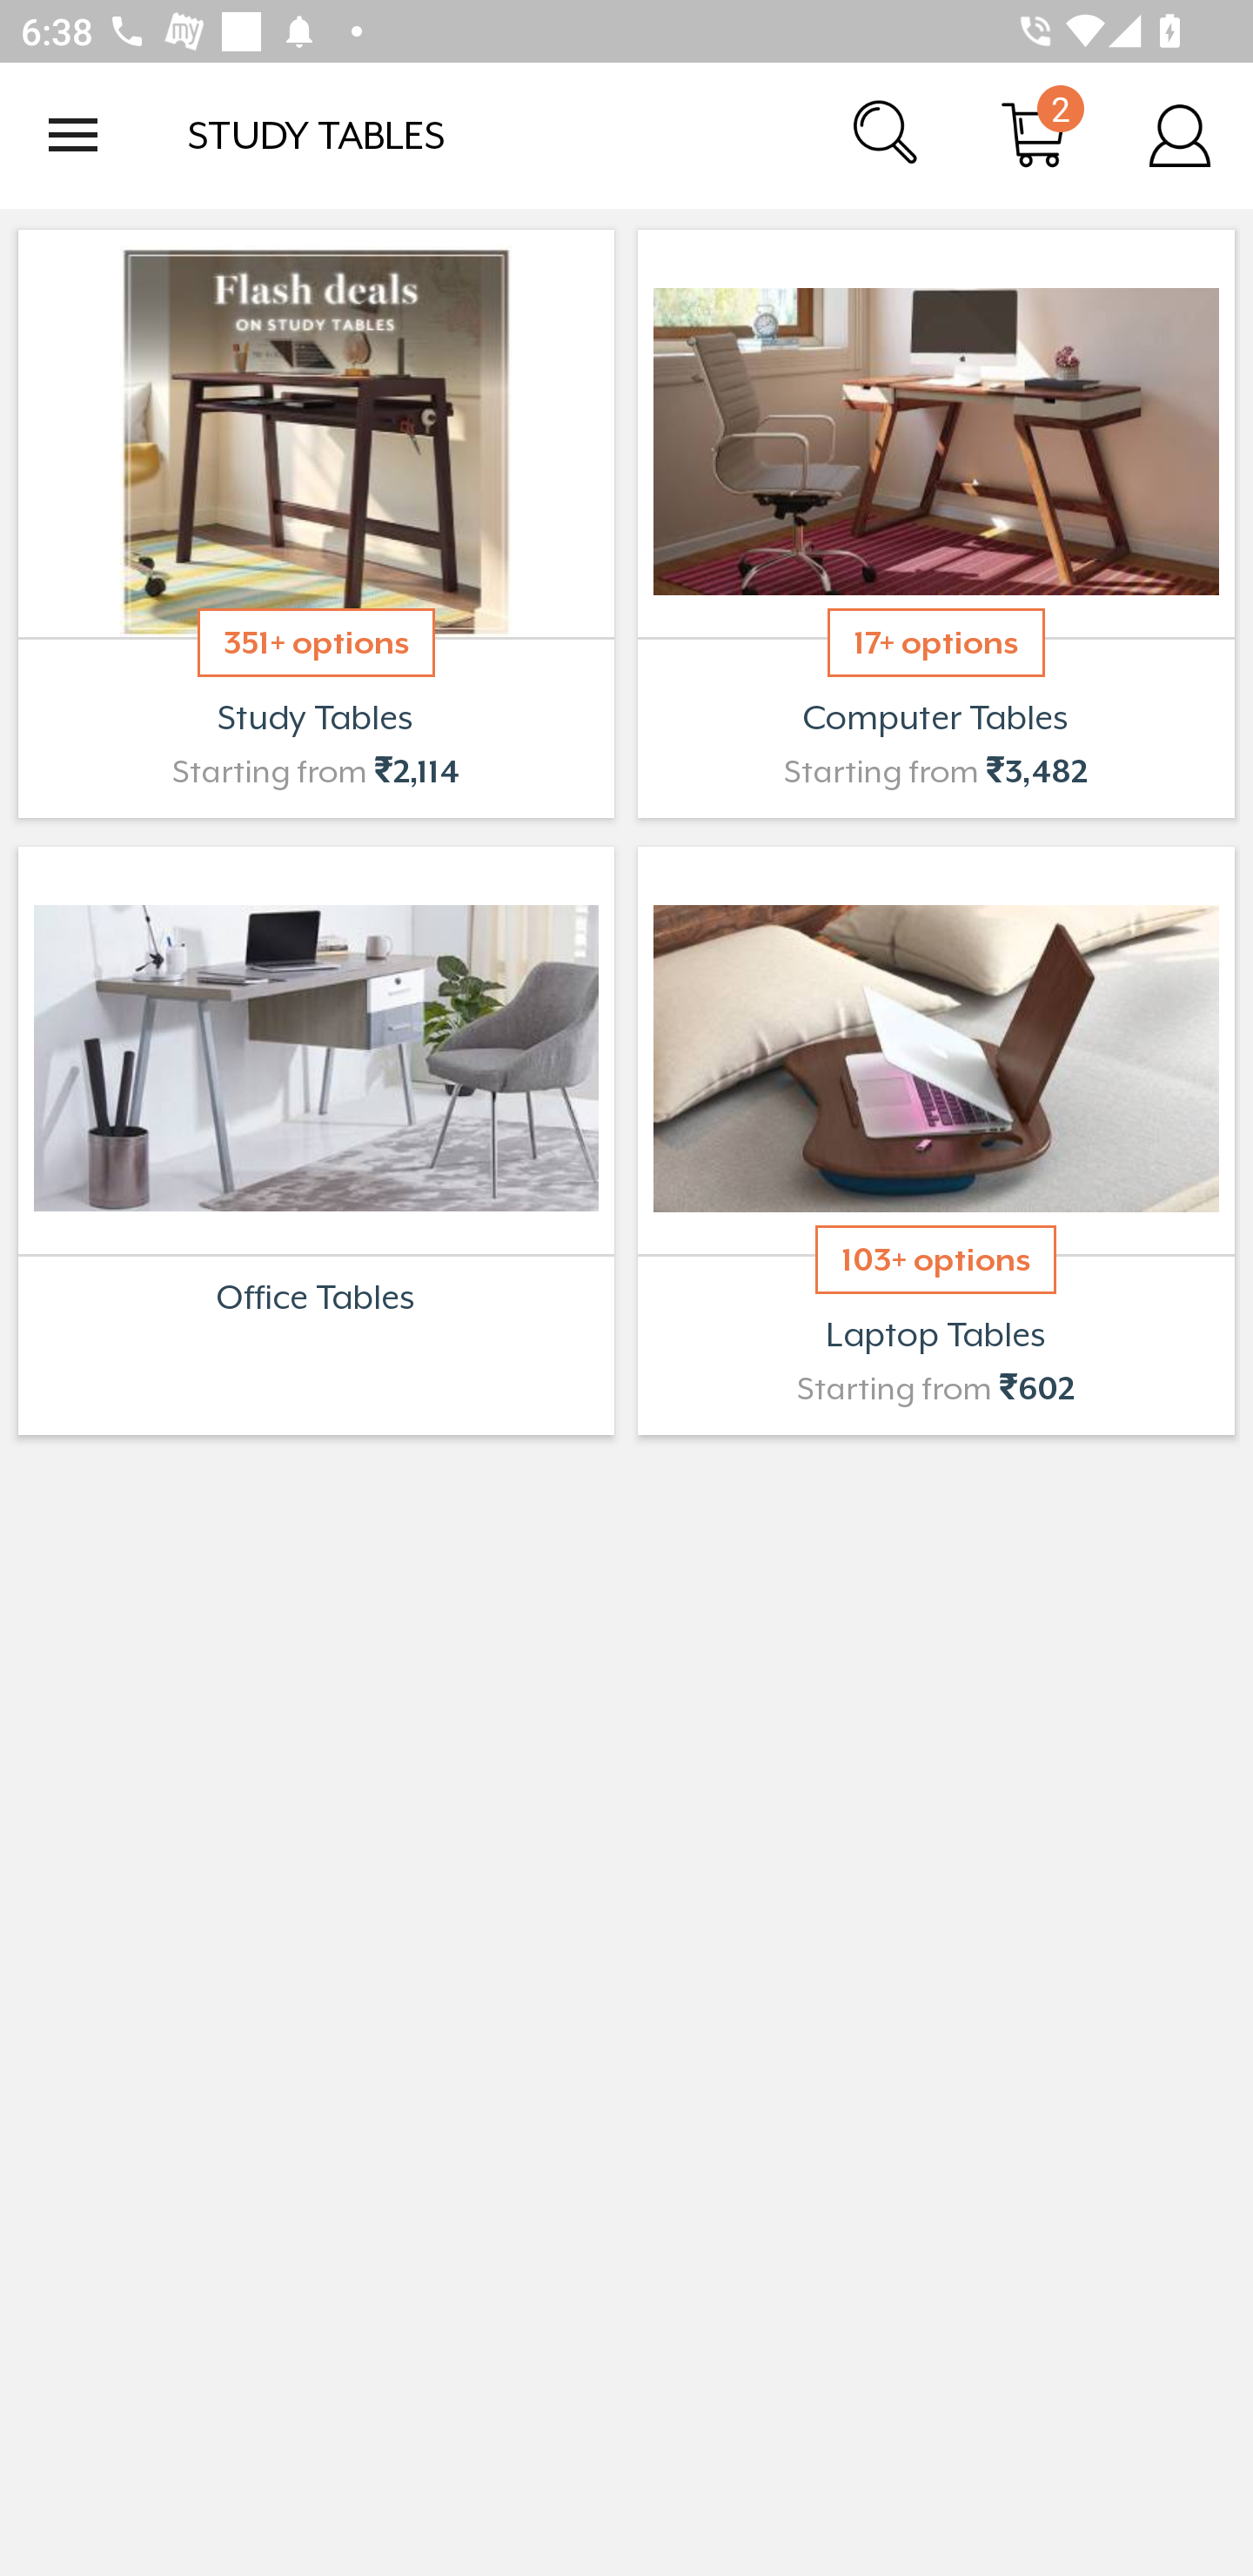  I want to click on 465+ options Study Tables Starting from  ₹602, so click(315, 524).